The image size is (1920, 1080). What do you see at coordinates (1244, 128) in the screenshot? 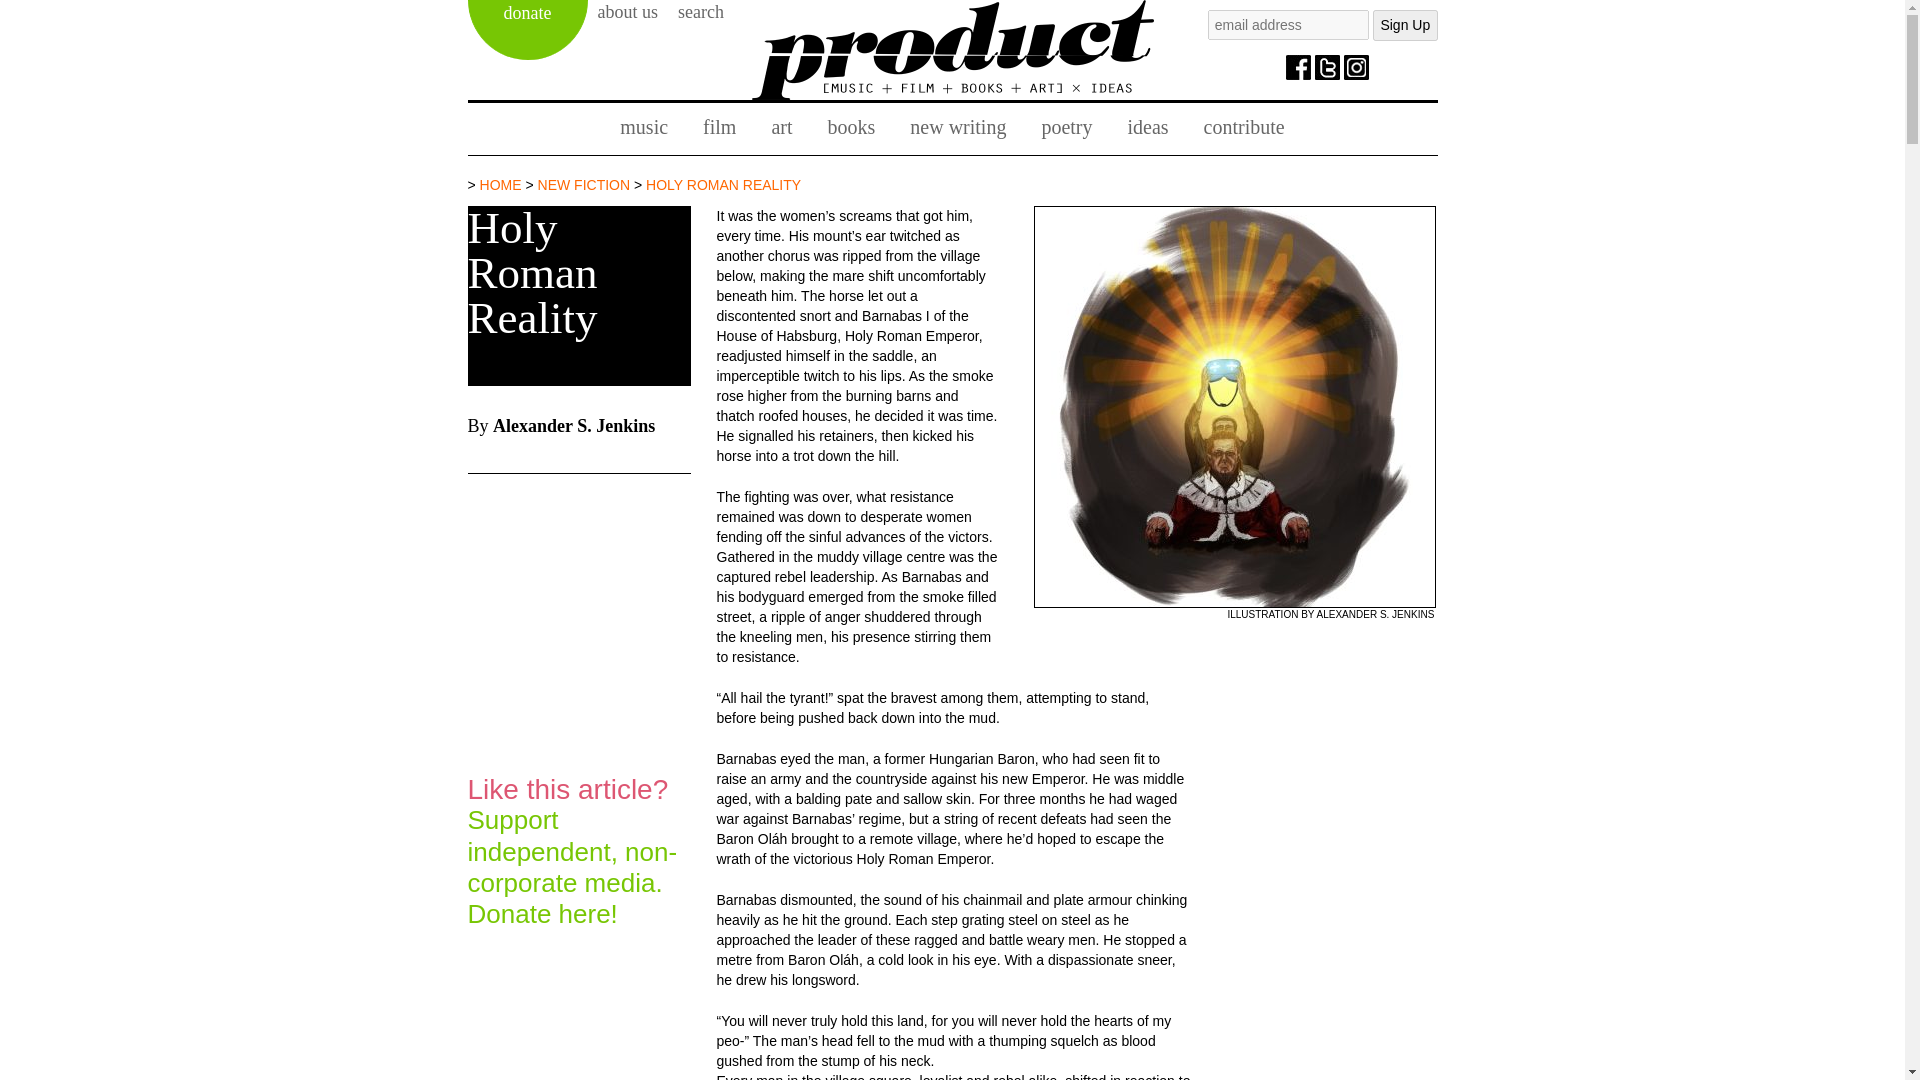
I see `contribute` at bounding box center [1244, 128].